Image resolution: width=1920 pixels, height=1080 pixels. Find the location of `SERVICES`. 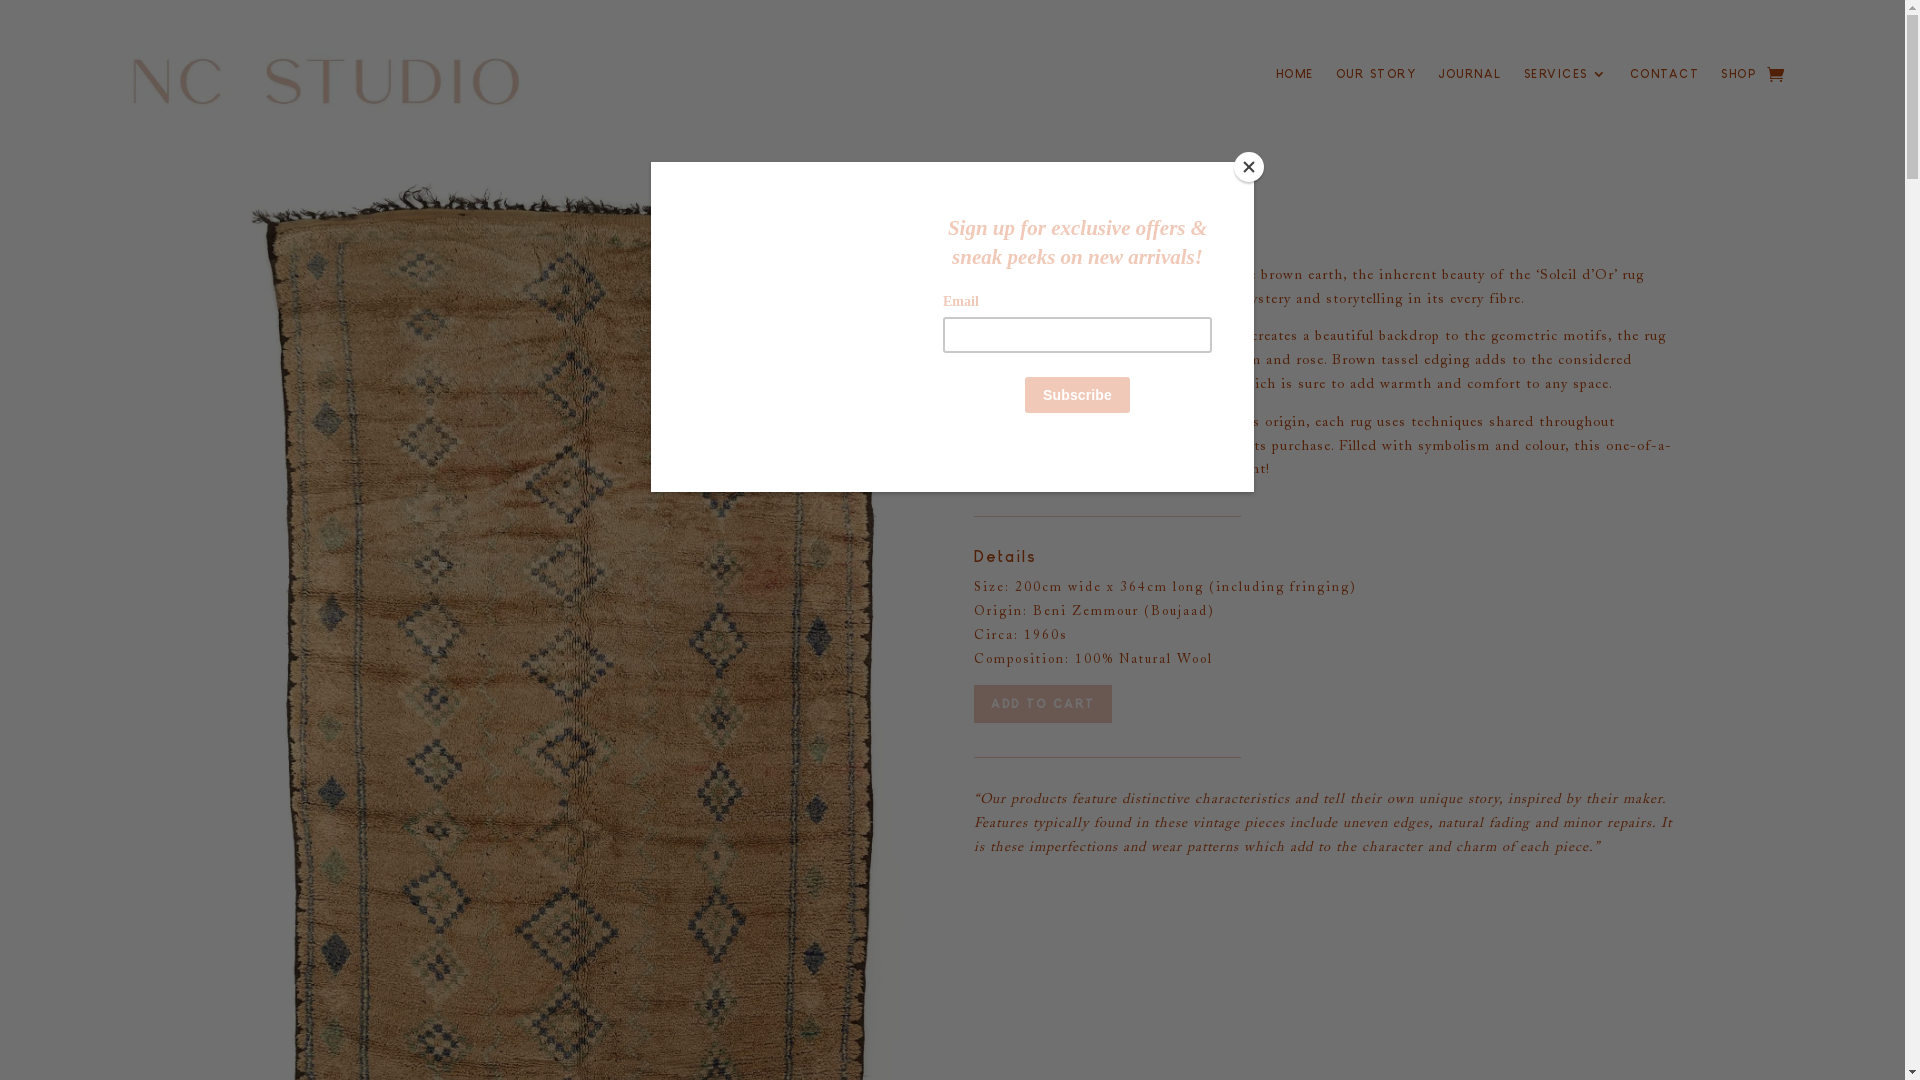

SERVICES is located at coordinates (1566, 78).